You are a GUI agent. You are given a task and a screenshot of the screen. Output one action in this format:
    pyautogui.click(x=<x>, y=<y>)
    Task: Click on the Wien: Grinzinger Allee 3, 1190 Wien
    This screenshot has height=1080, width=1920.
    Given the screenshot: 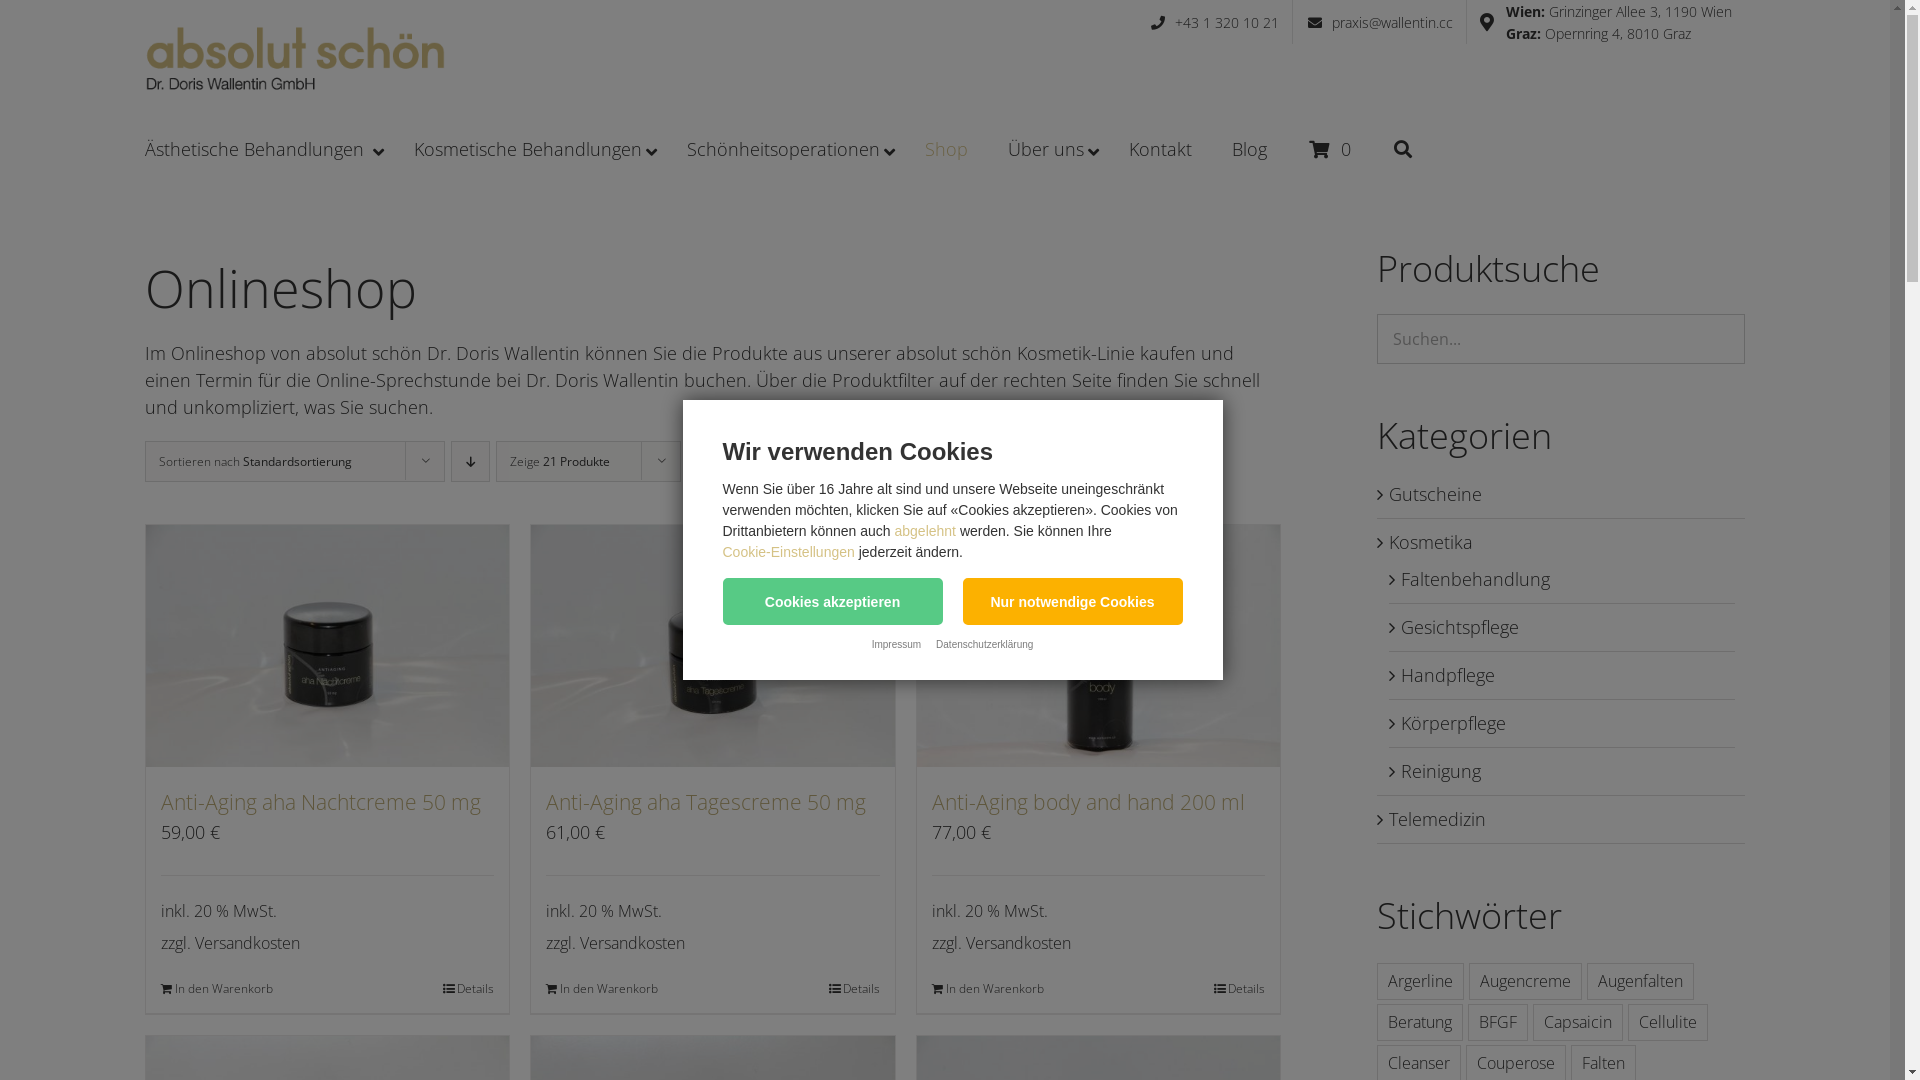 What is the action you would take?
    pyautogui.click(x=1619, y=11)
    